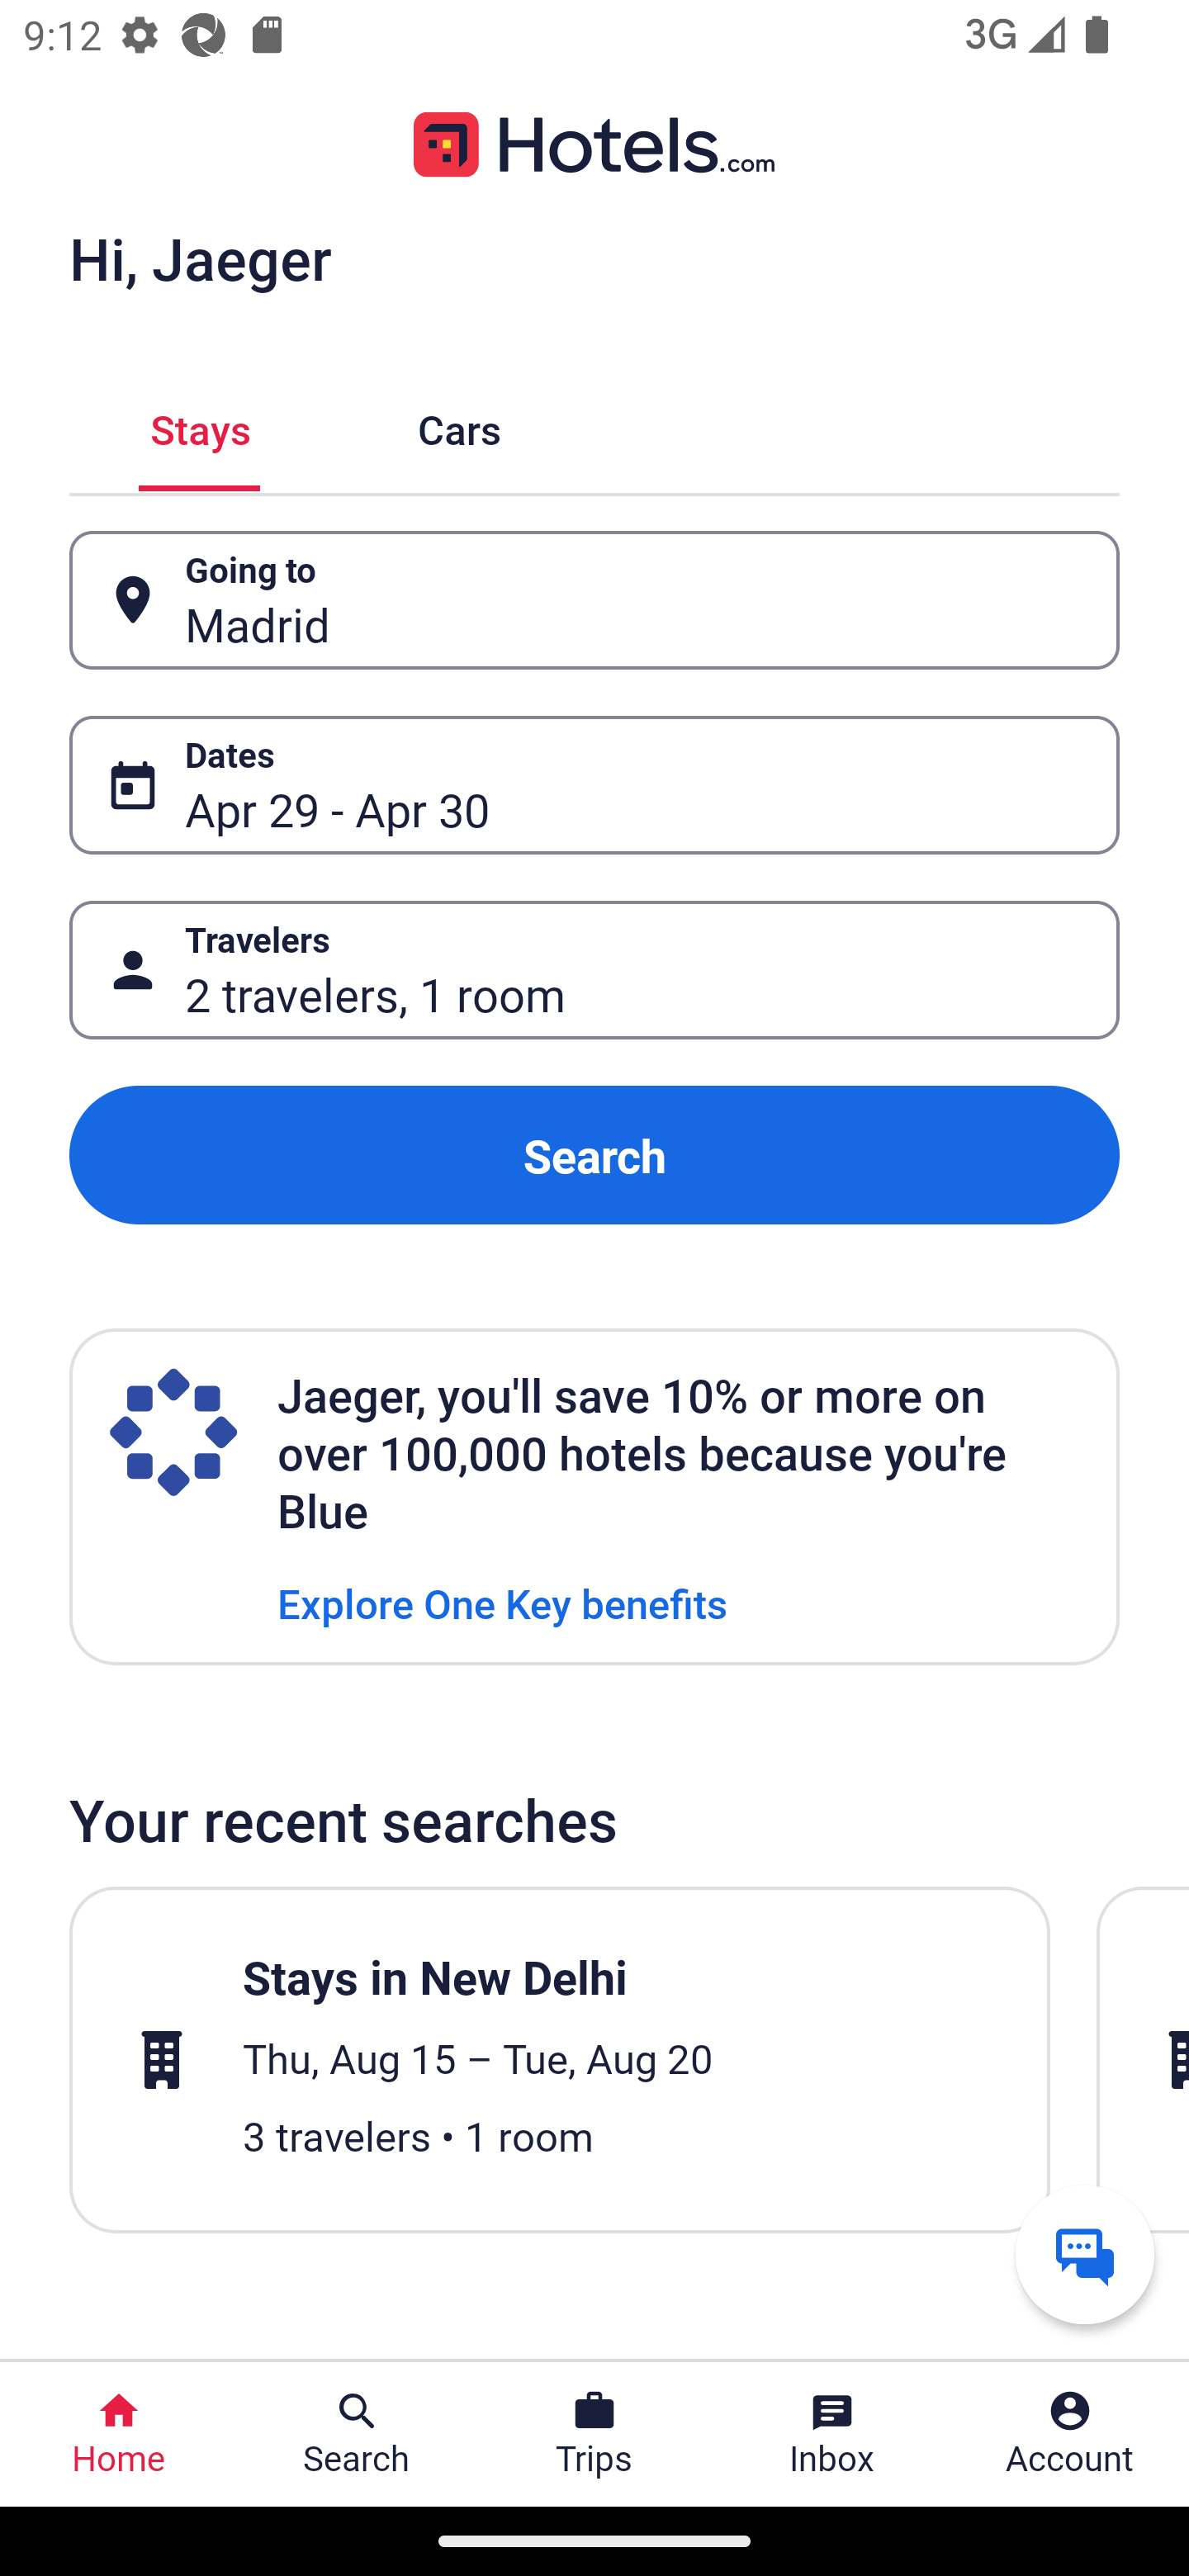  Describe the element at coordinates (200, 258) in the screenshot. I see `Hi, Jaeger` at that location.